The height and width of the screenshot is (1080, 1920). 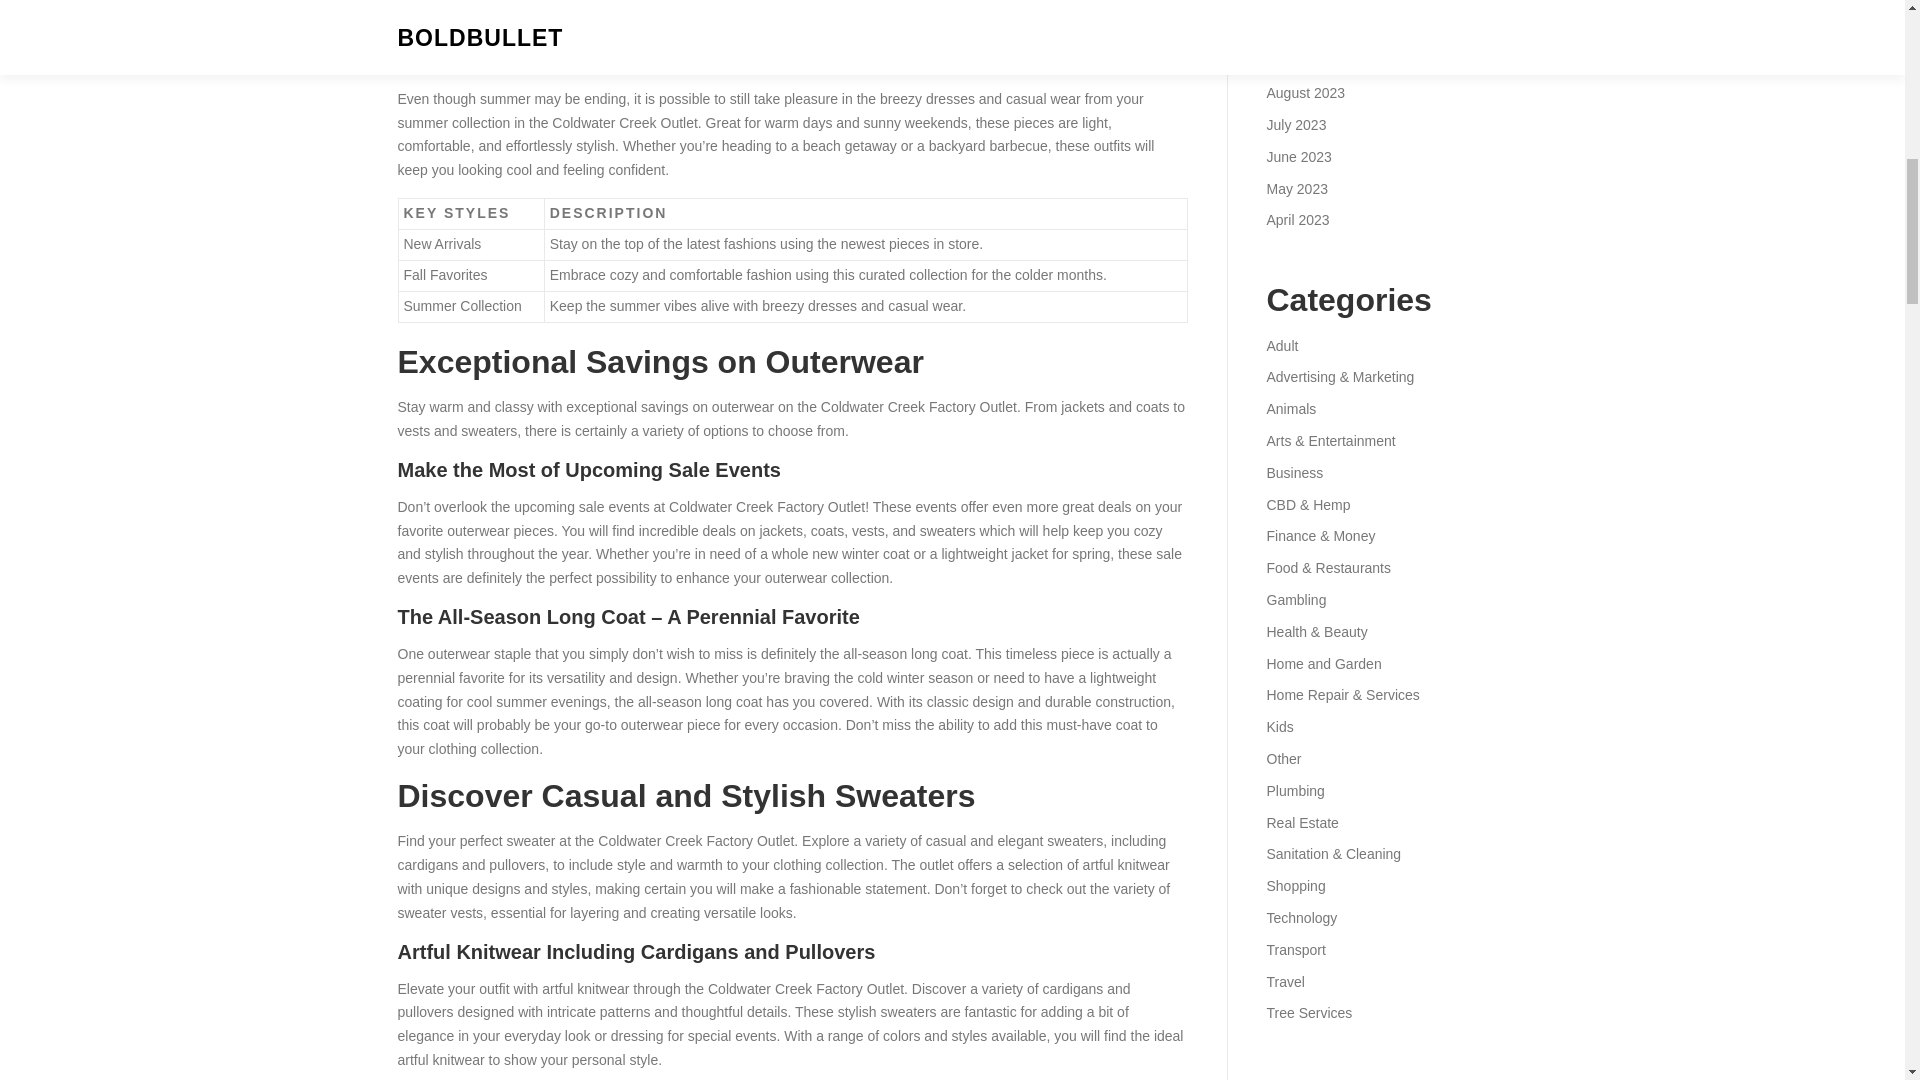 I want to click on September 2023, so click(x=1318, y=60).